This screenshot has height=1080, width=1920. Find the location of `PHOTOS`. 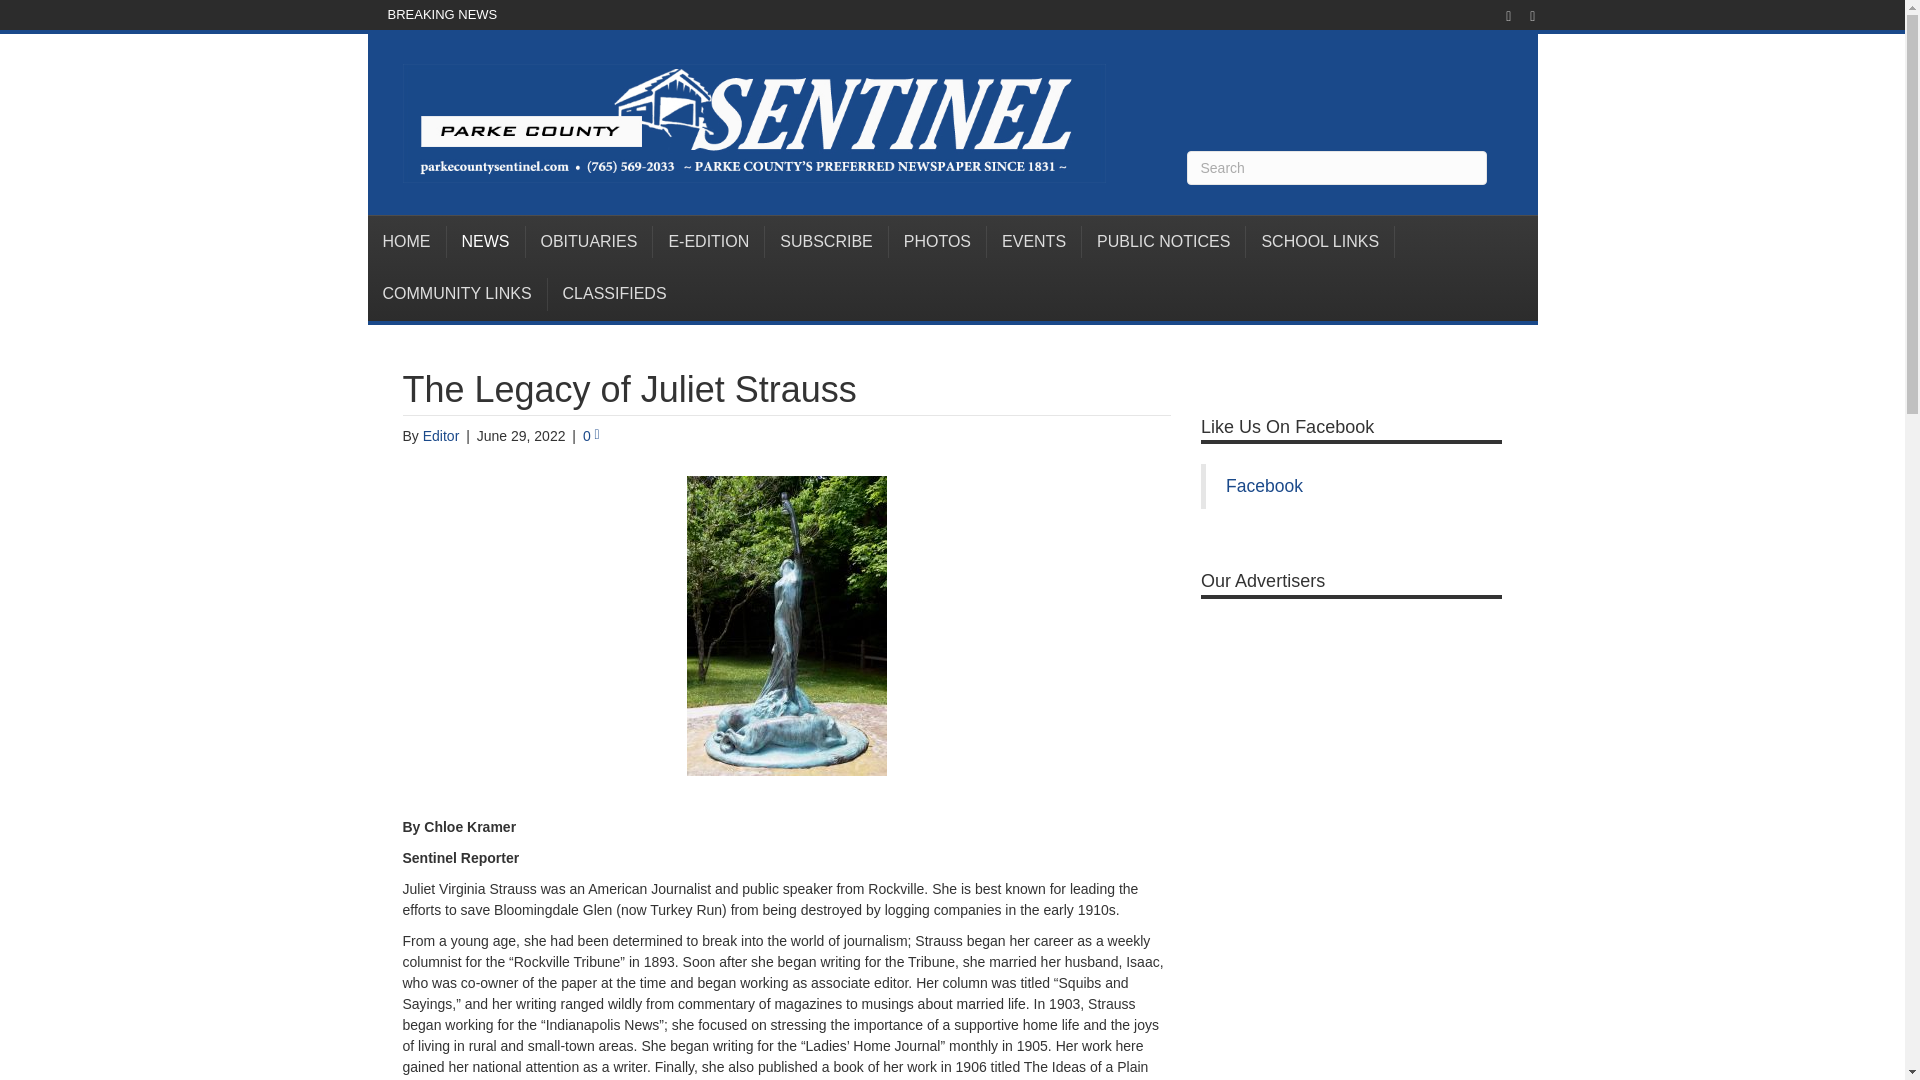

PHOTOS is located at coordinates (937, 242).